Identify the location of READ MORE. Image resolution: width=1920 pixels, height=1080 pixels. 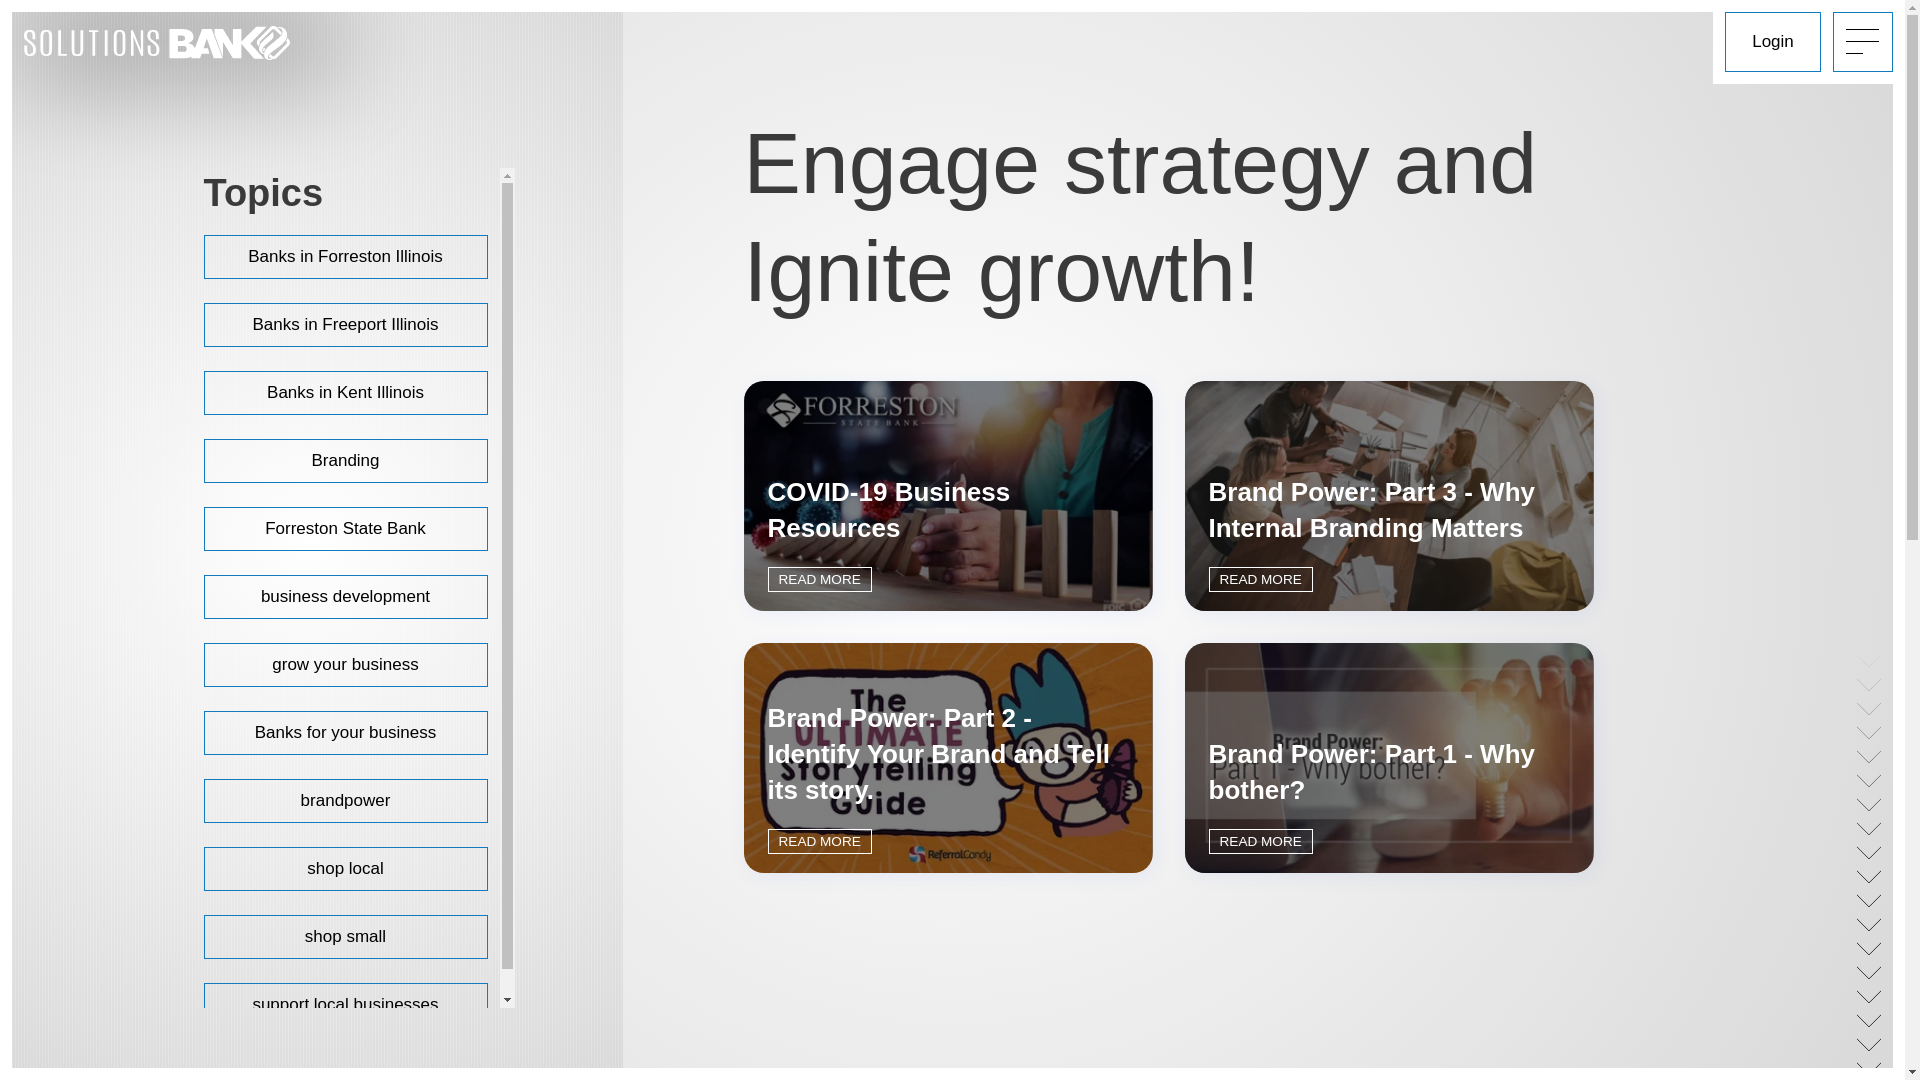
(820, 842).